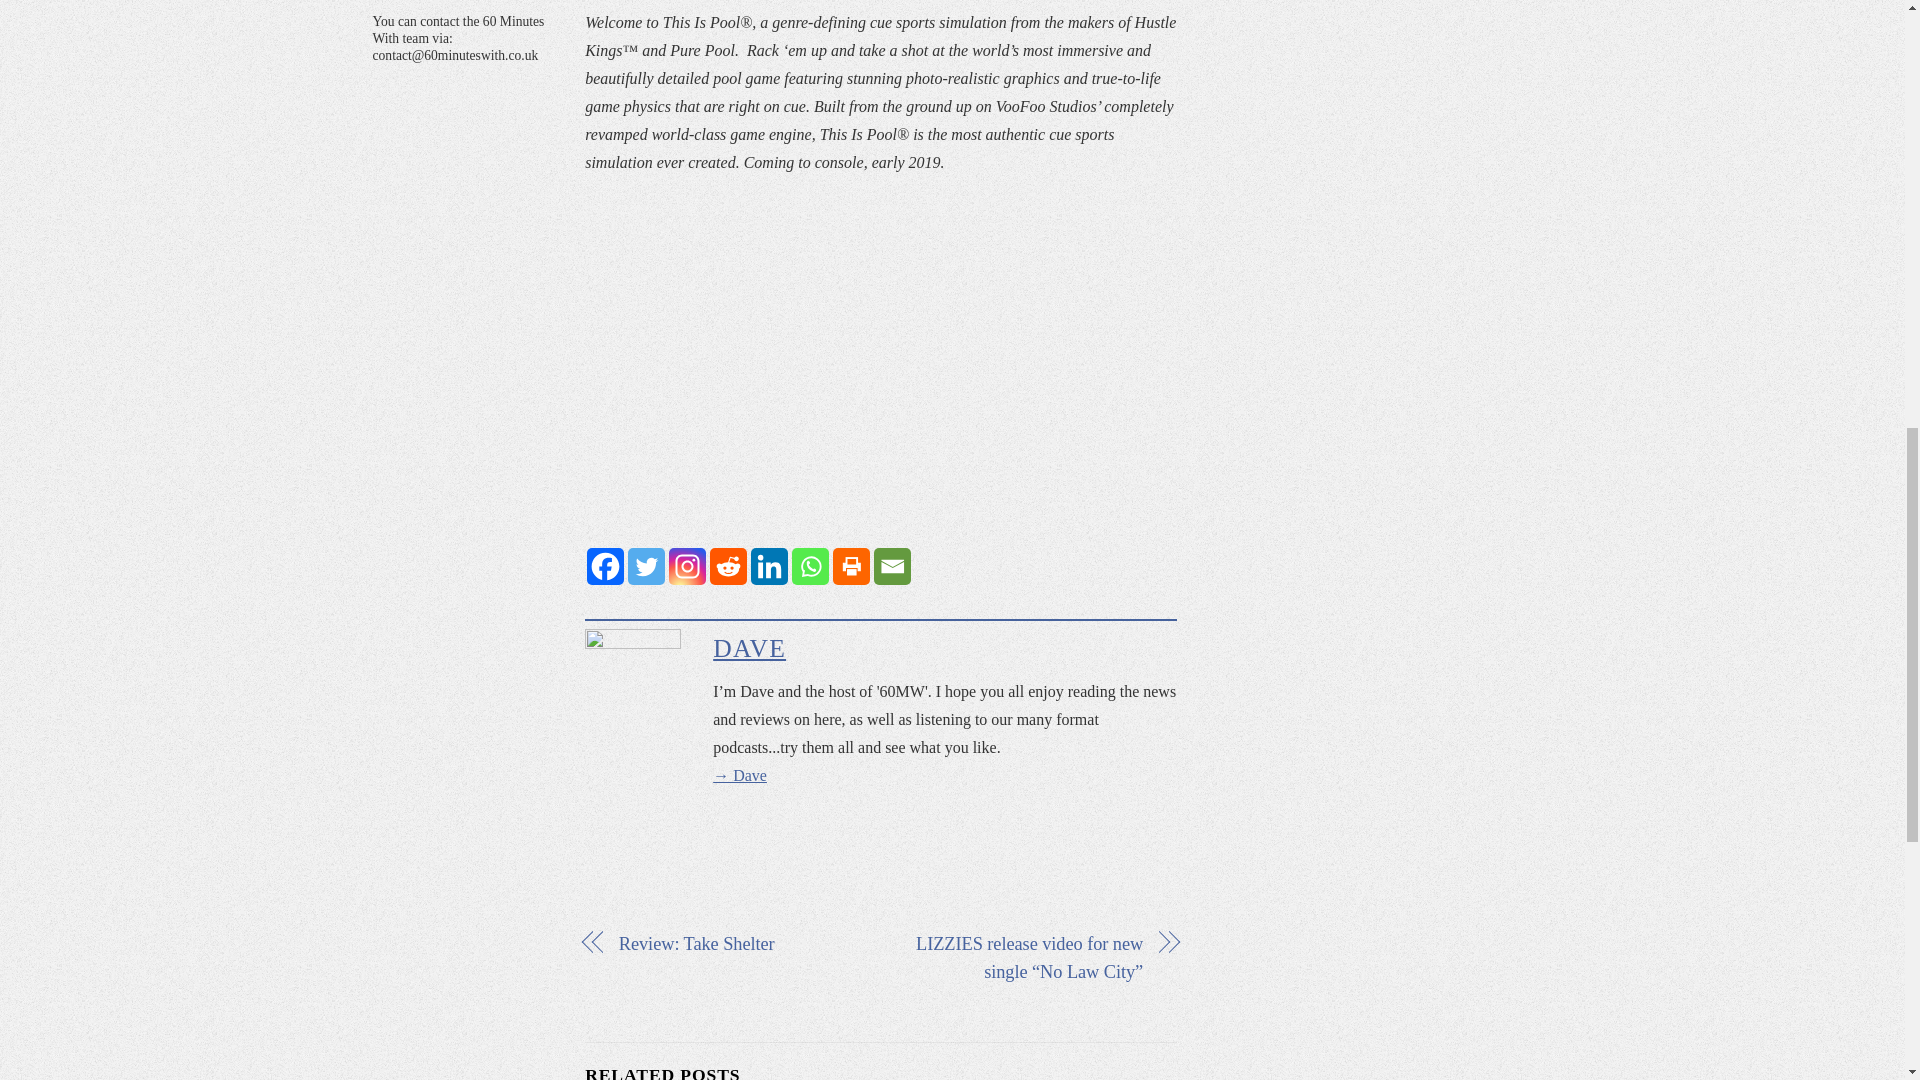 Image resolution: width=1920 pixels, height=1080 pixels. Describe the element at coordinates (646, 566) in the screenshot. I see `Twitter` at that location.